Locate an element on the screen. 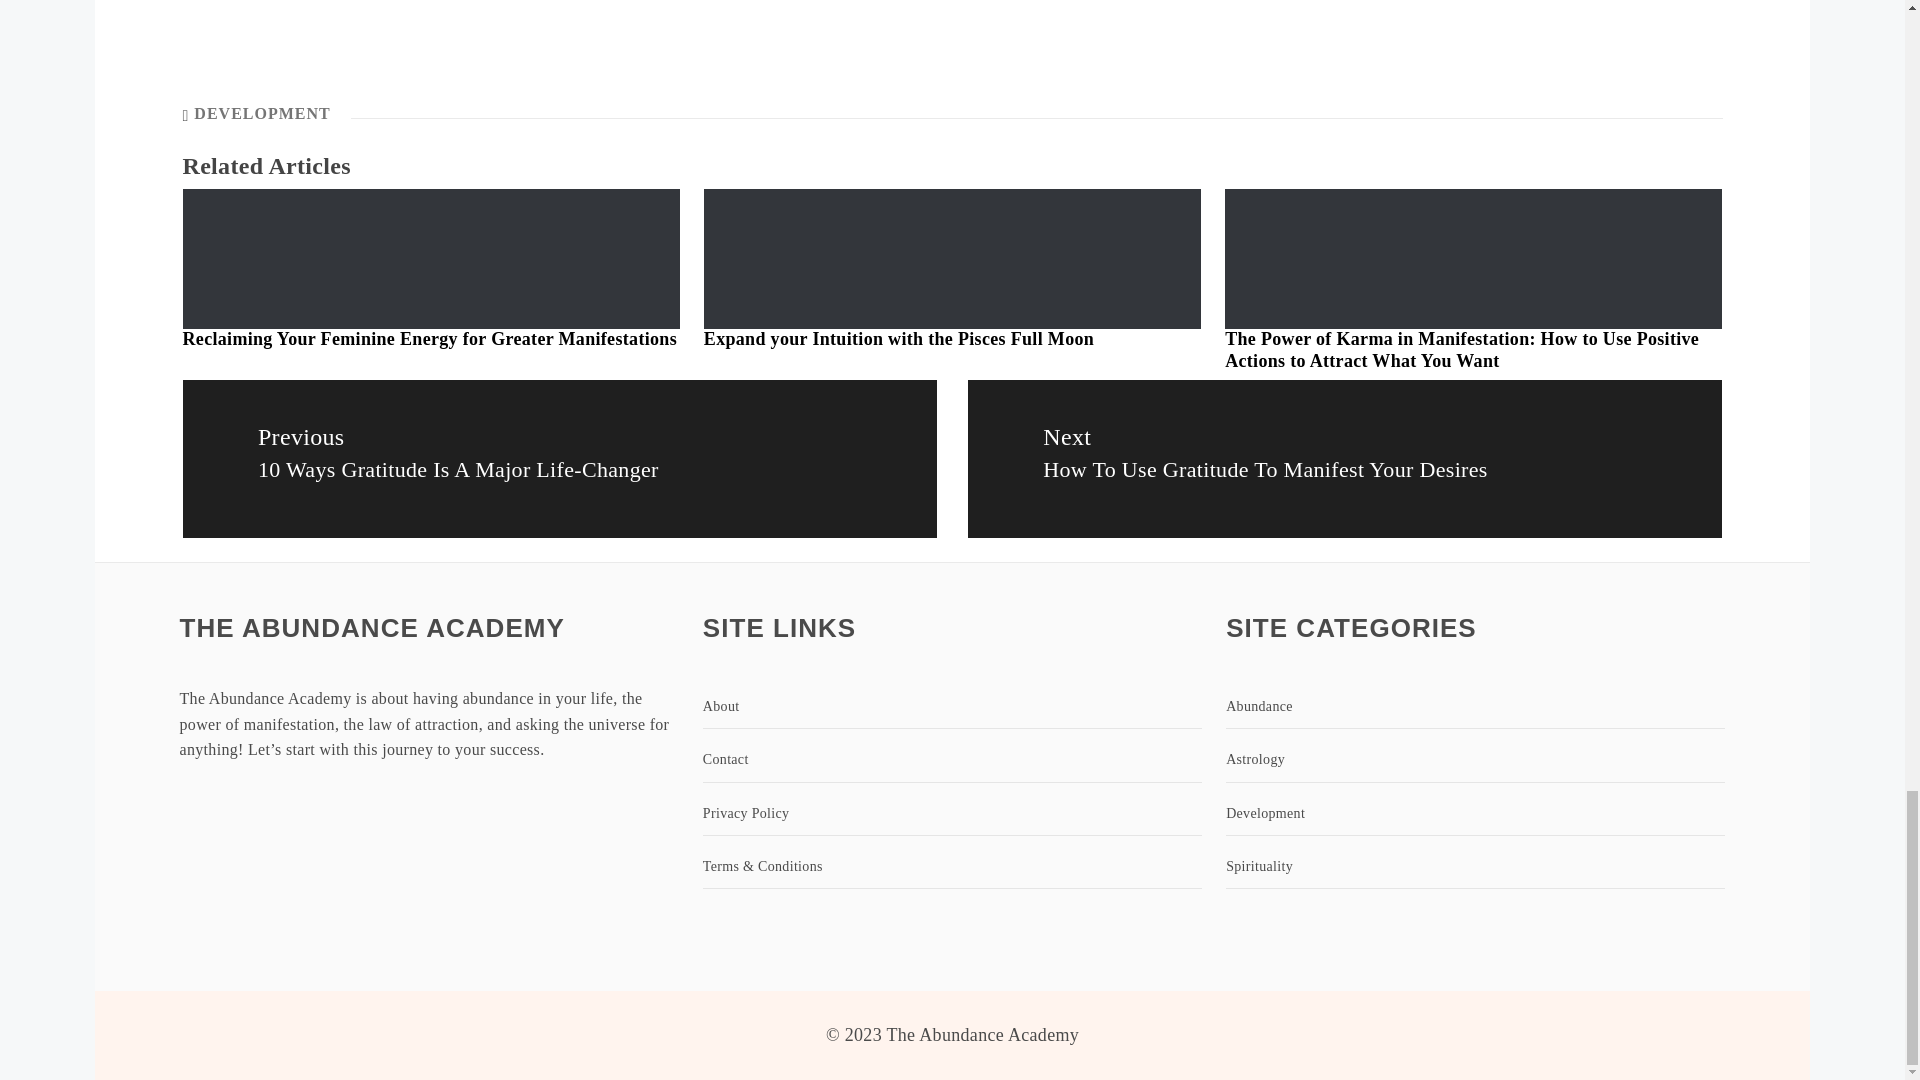  Reclaiming Your Feminine Energy for Greater Manifestations is located at coordinates (430, 338).